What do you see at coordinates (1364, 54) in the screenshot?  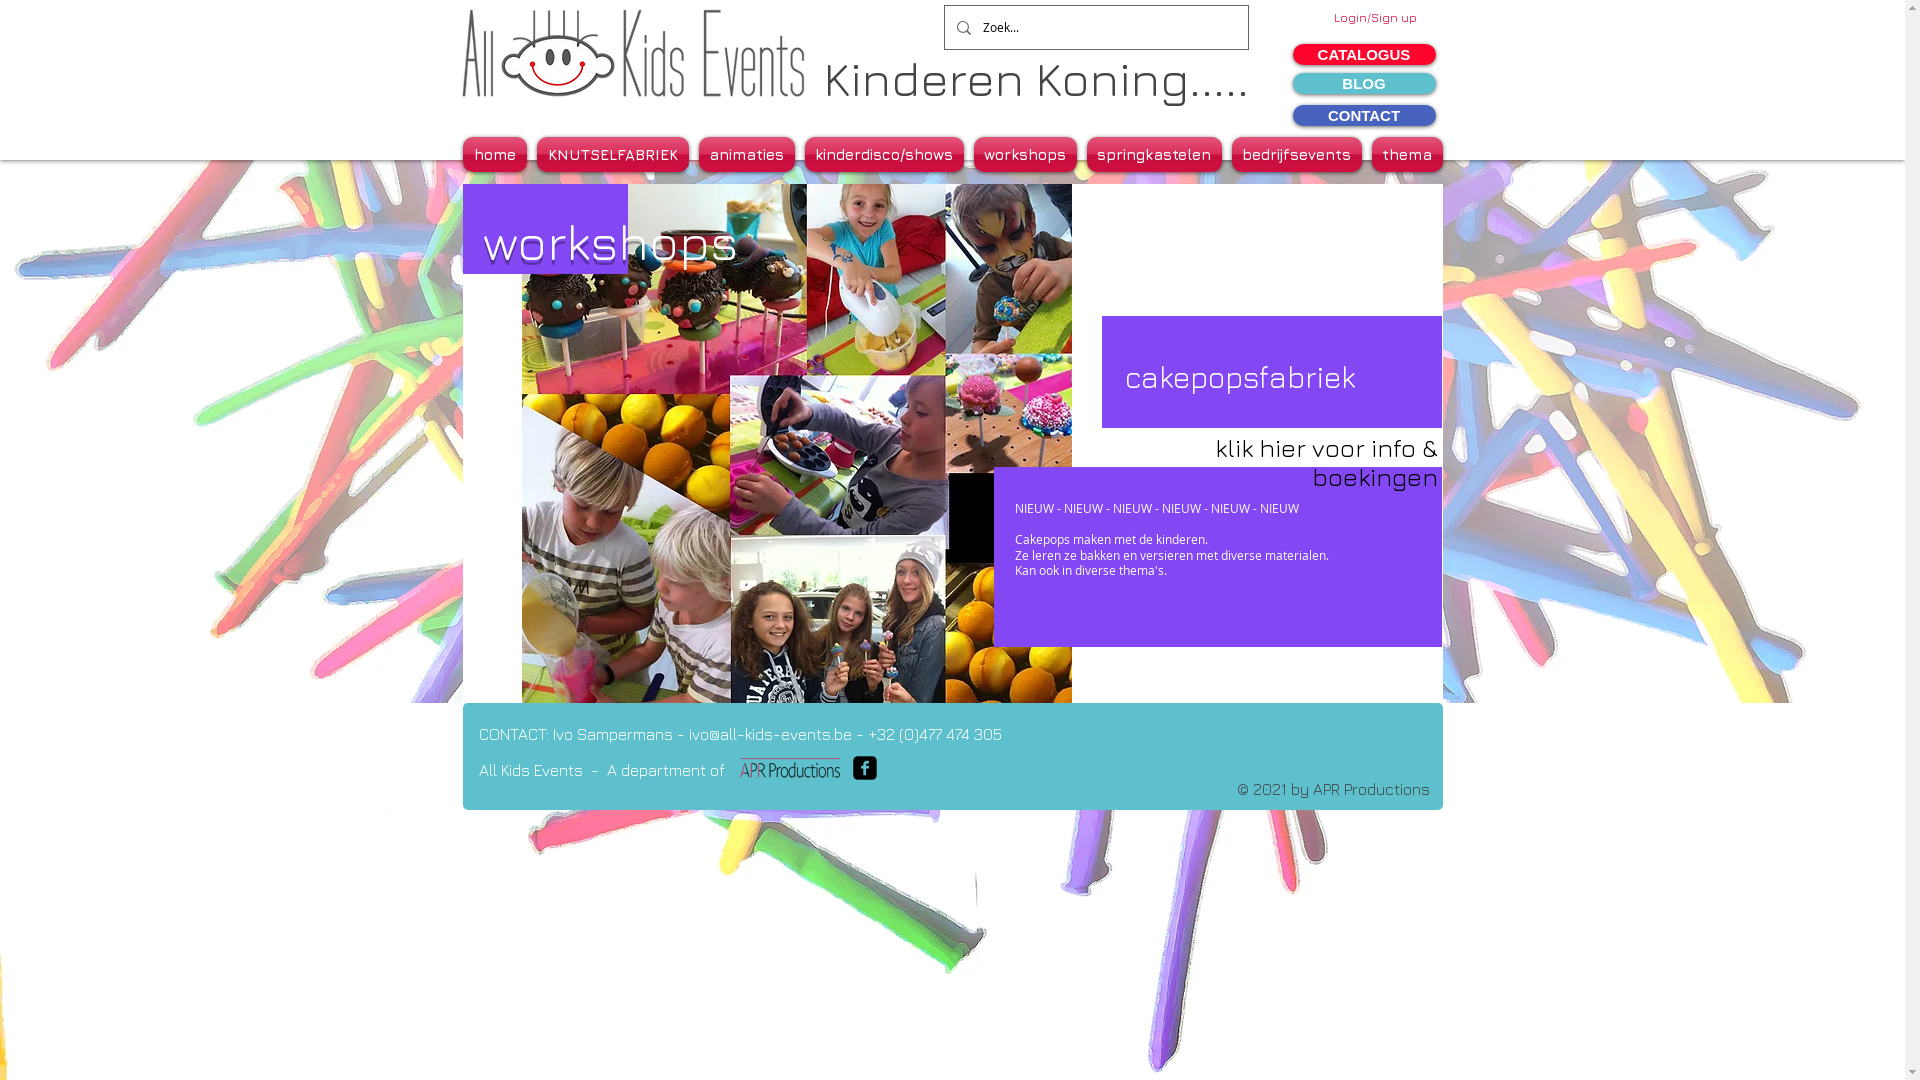 I see `CATALOGUS` at bounding box center [1364, 54].